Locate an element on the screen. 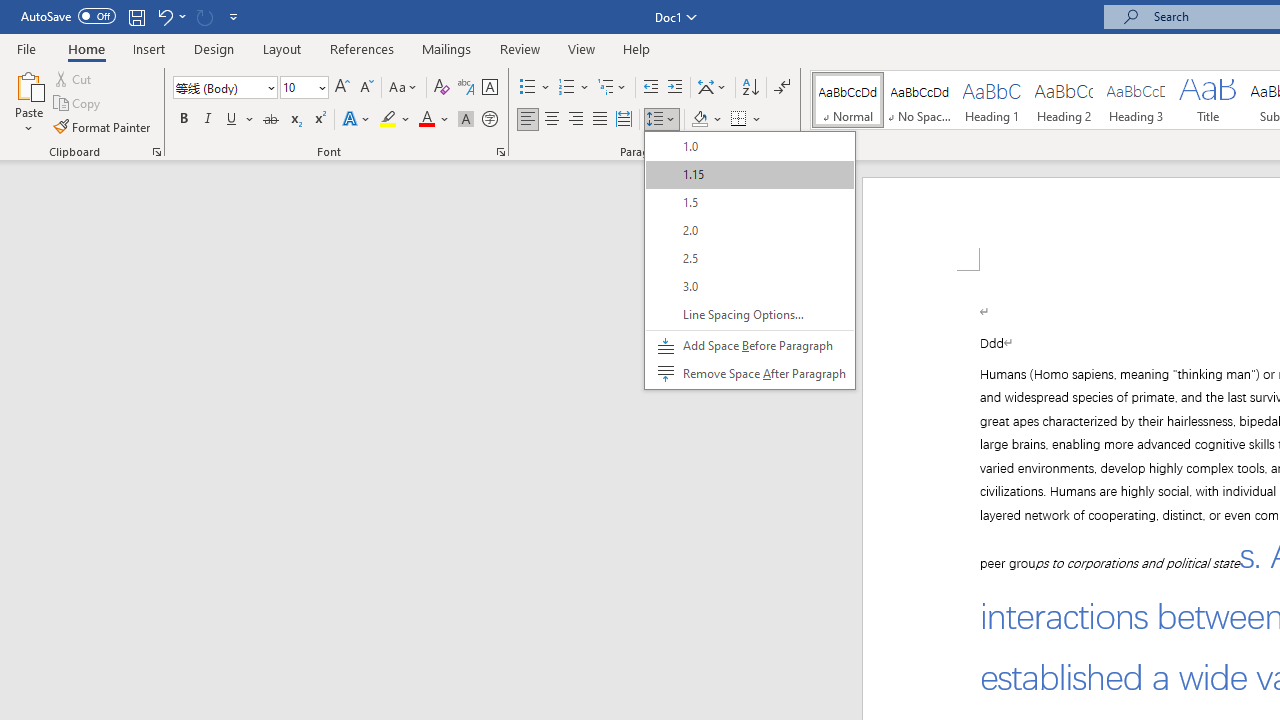  Undo Apply Quick Style Set is located at coordinates (170, 16).